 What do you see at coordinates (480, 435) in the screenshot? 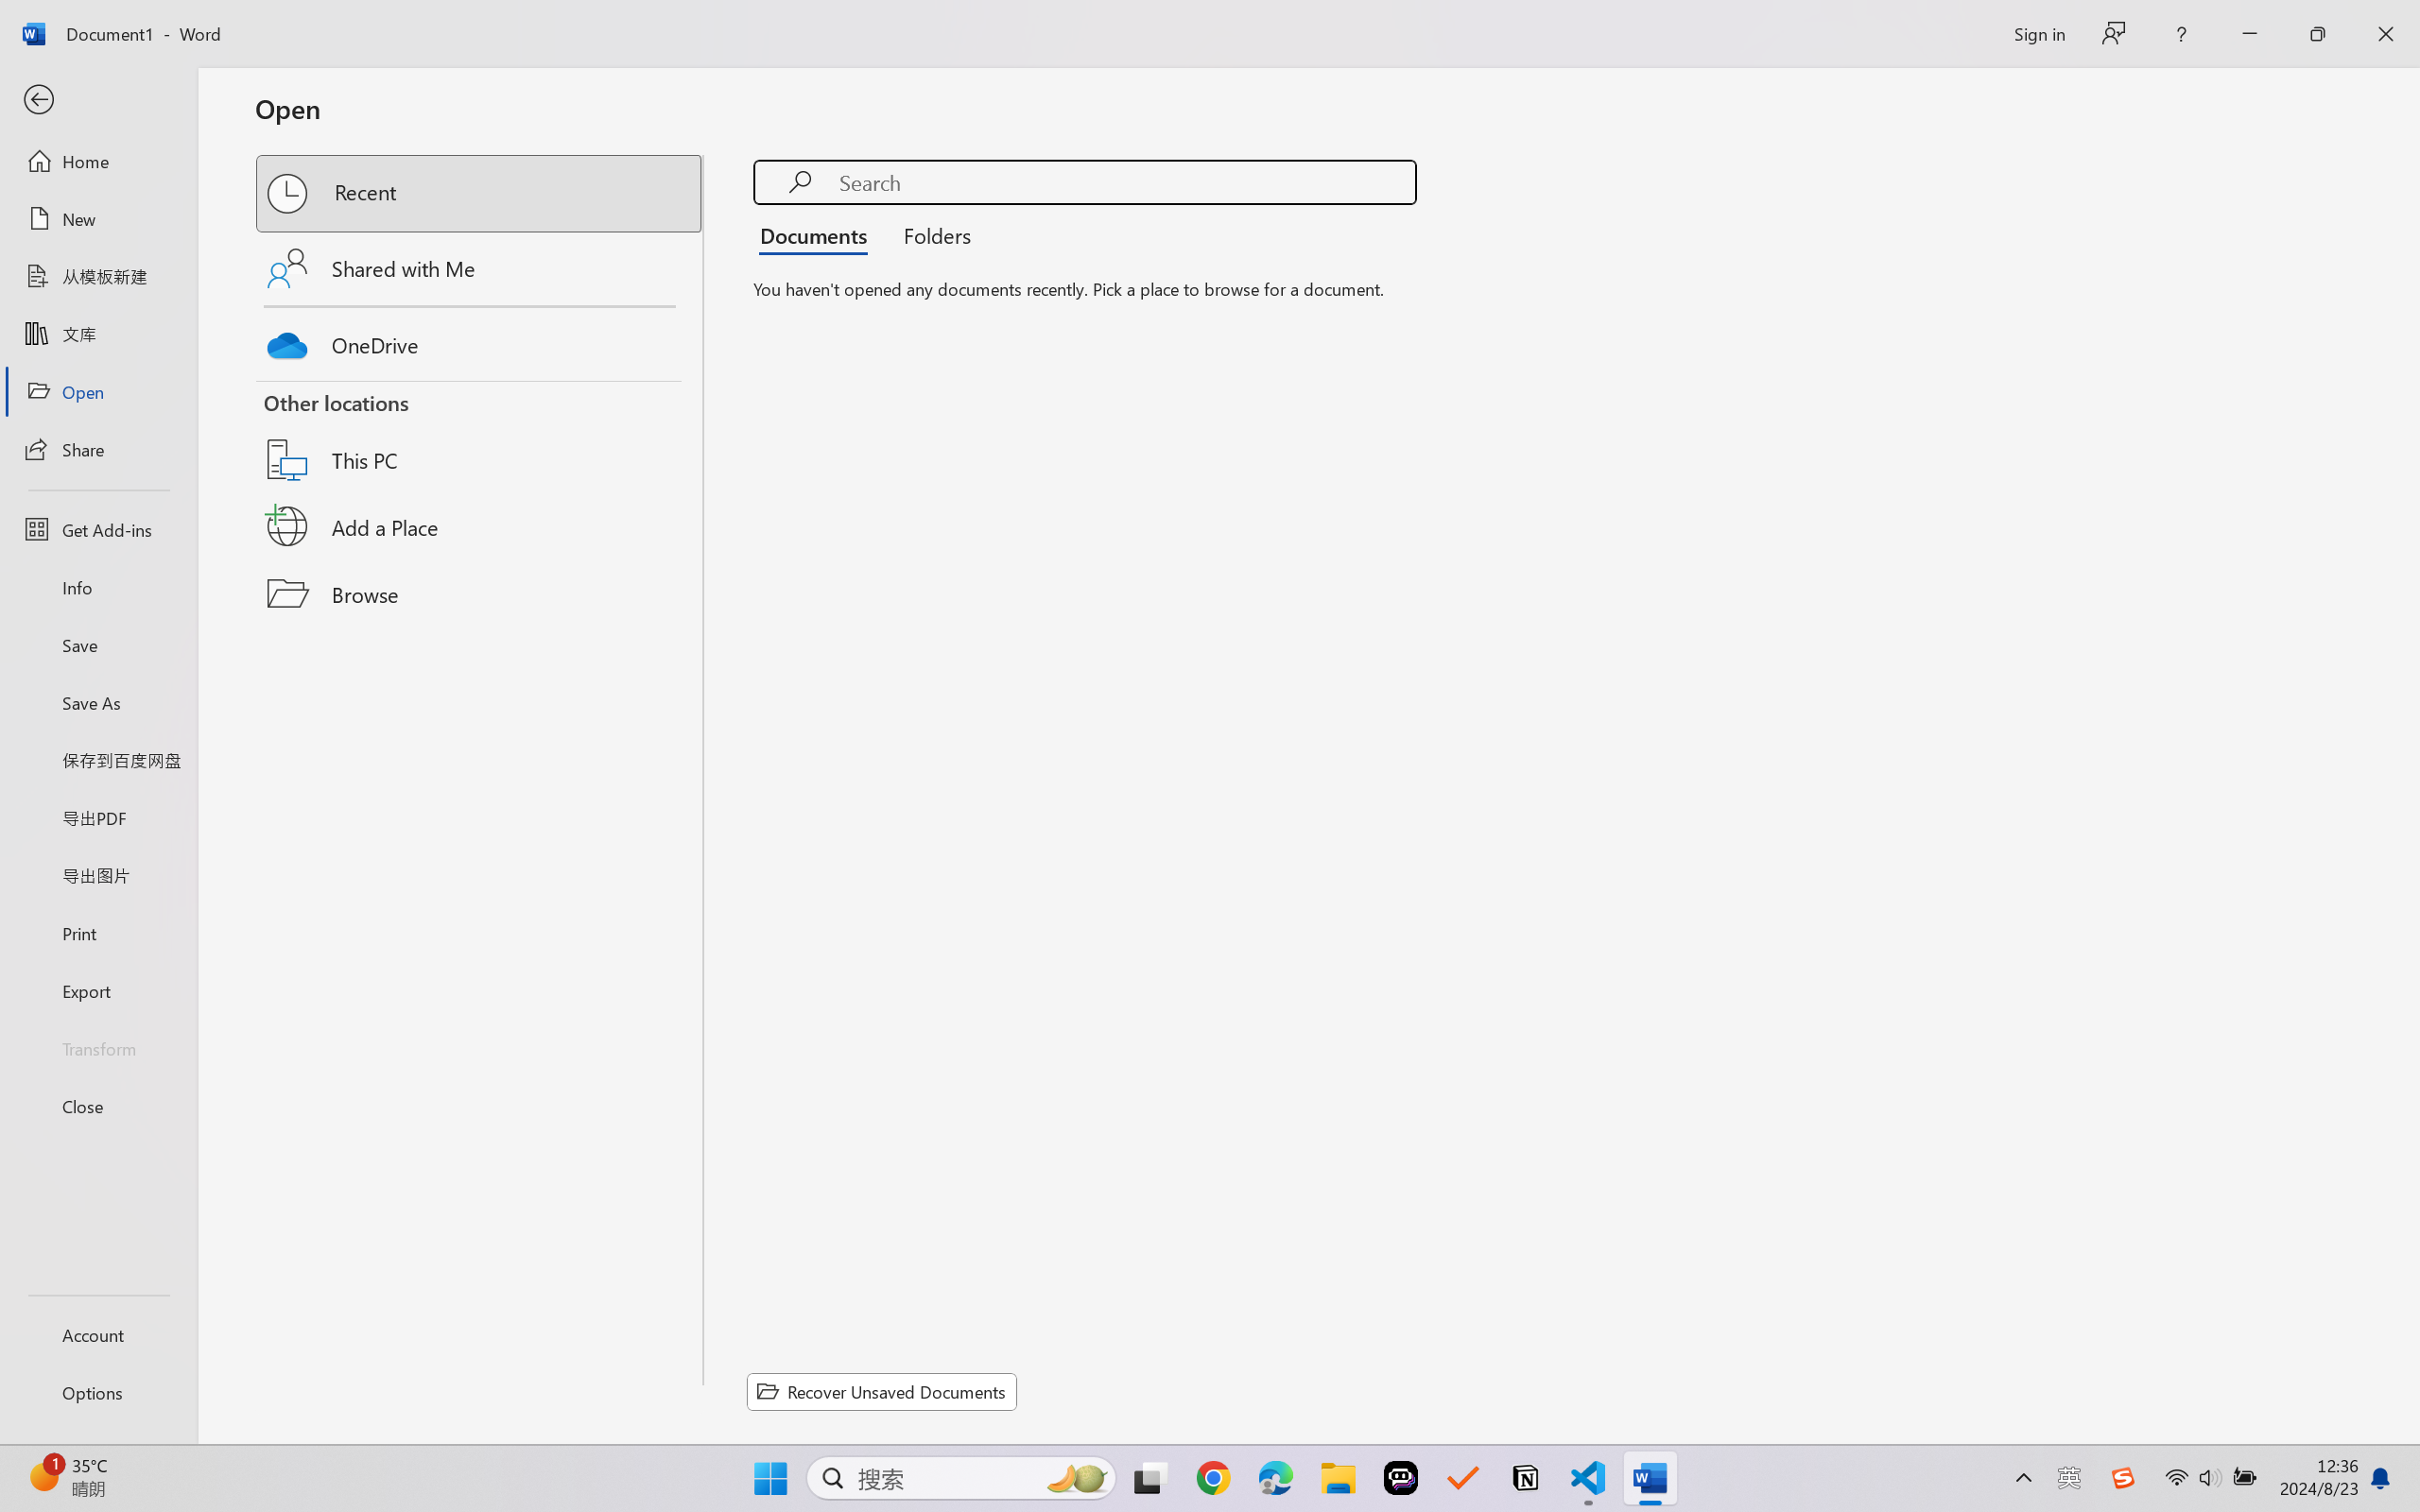
I see `This PC` at bounding box center [480, 435].